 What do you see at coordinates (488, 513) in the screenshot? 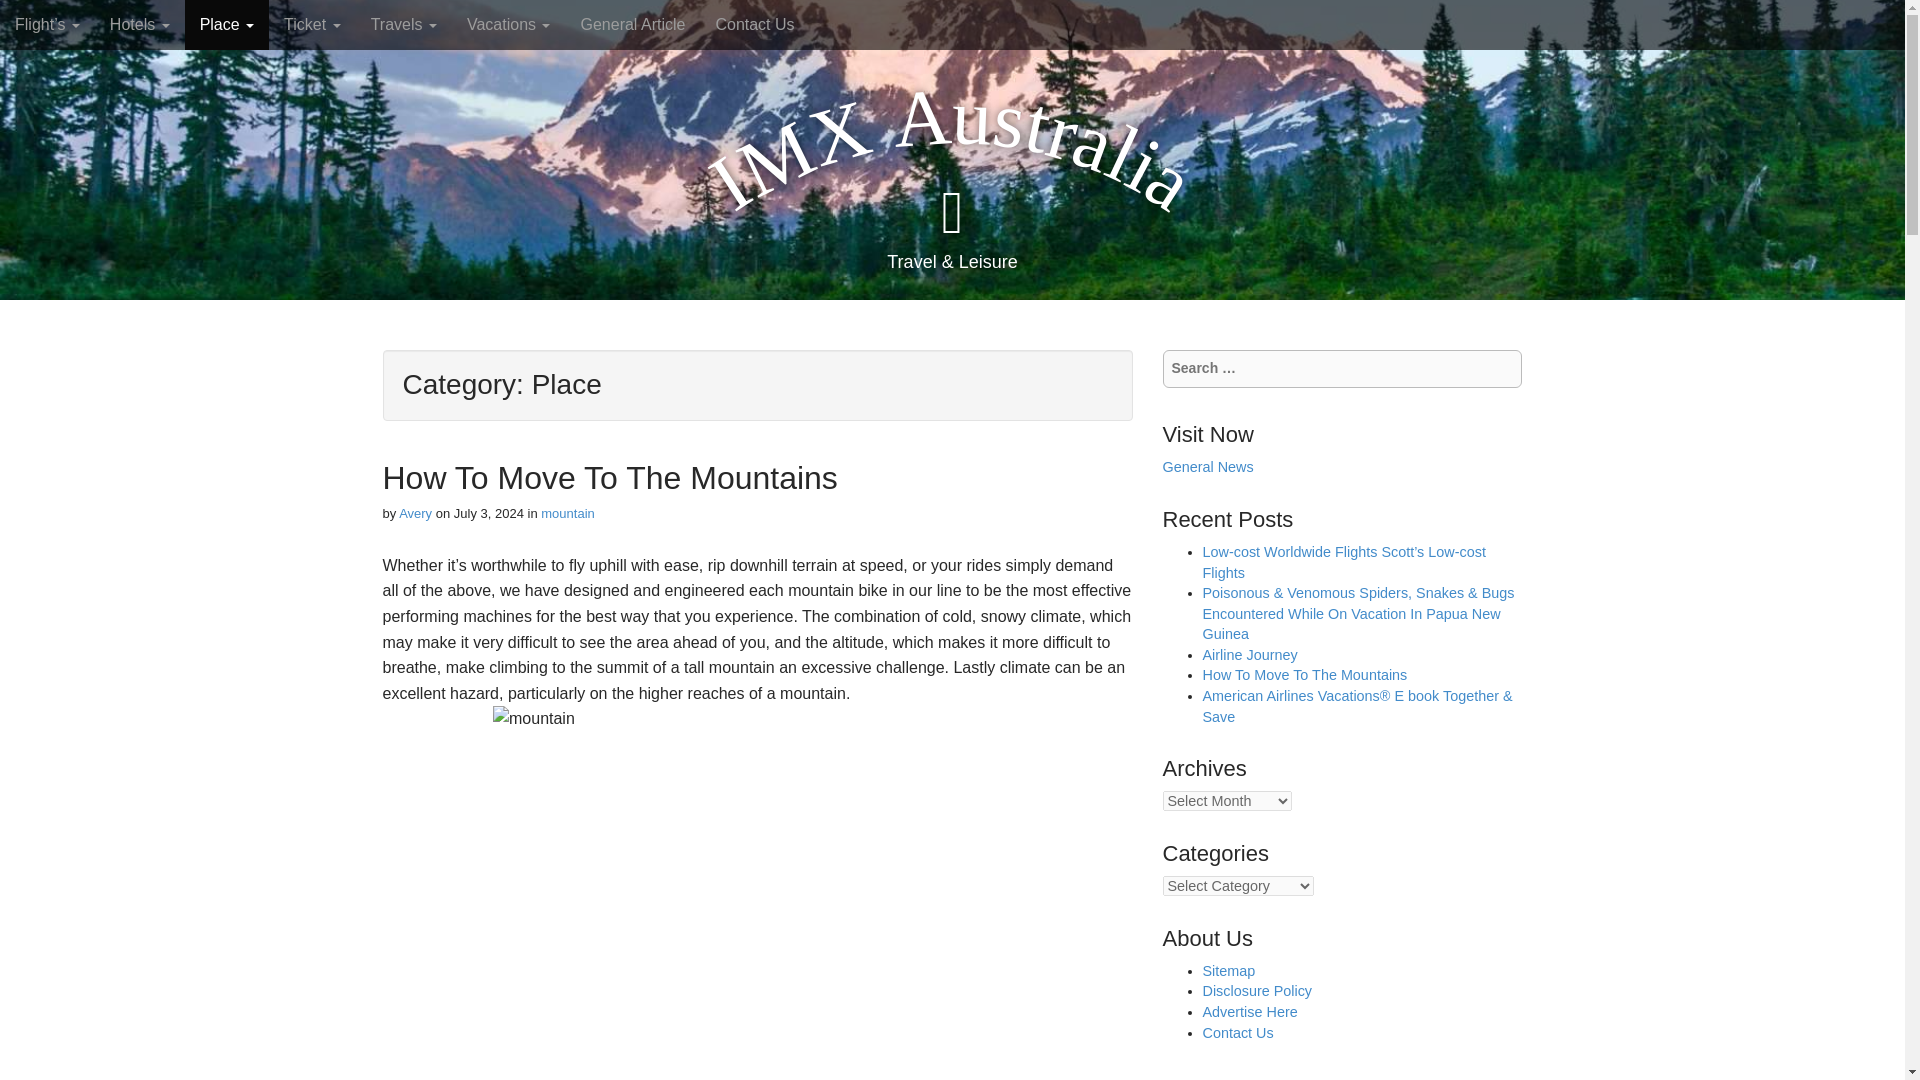
I see `July 3, 2024` at bounding box center [488, 513].